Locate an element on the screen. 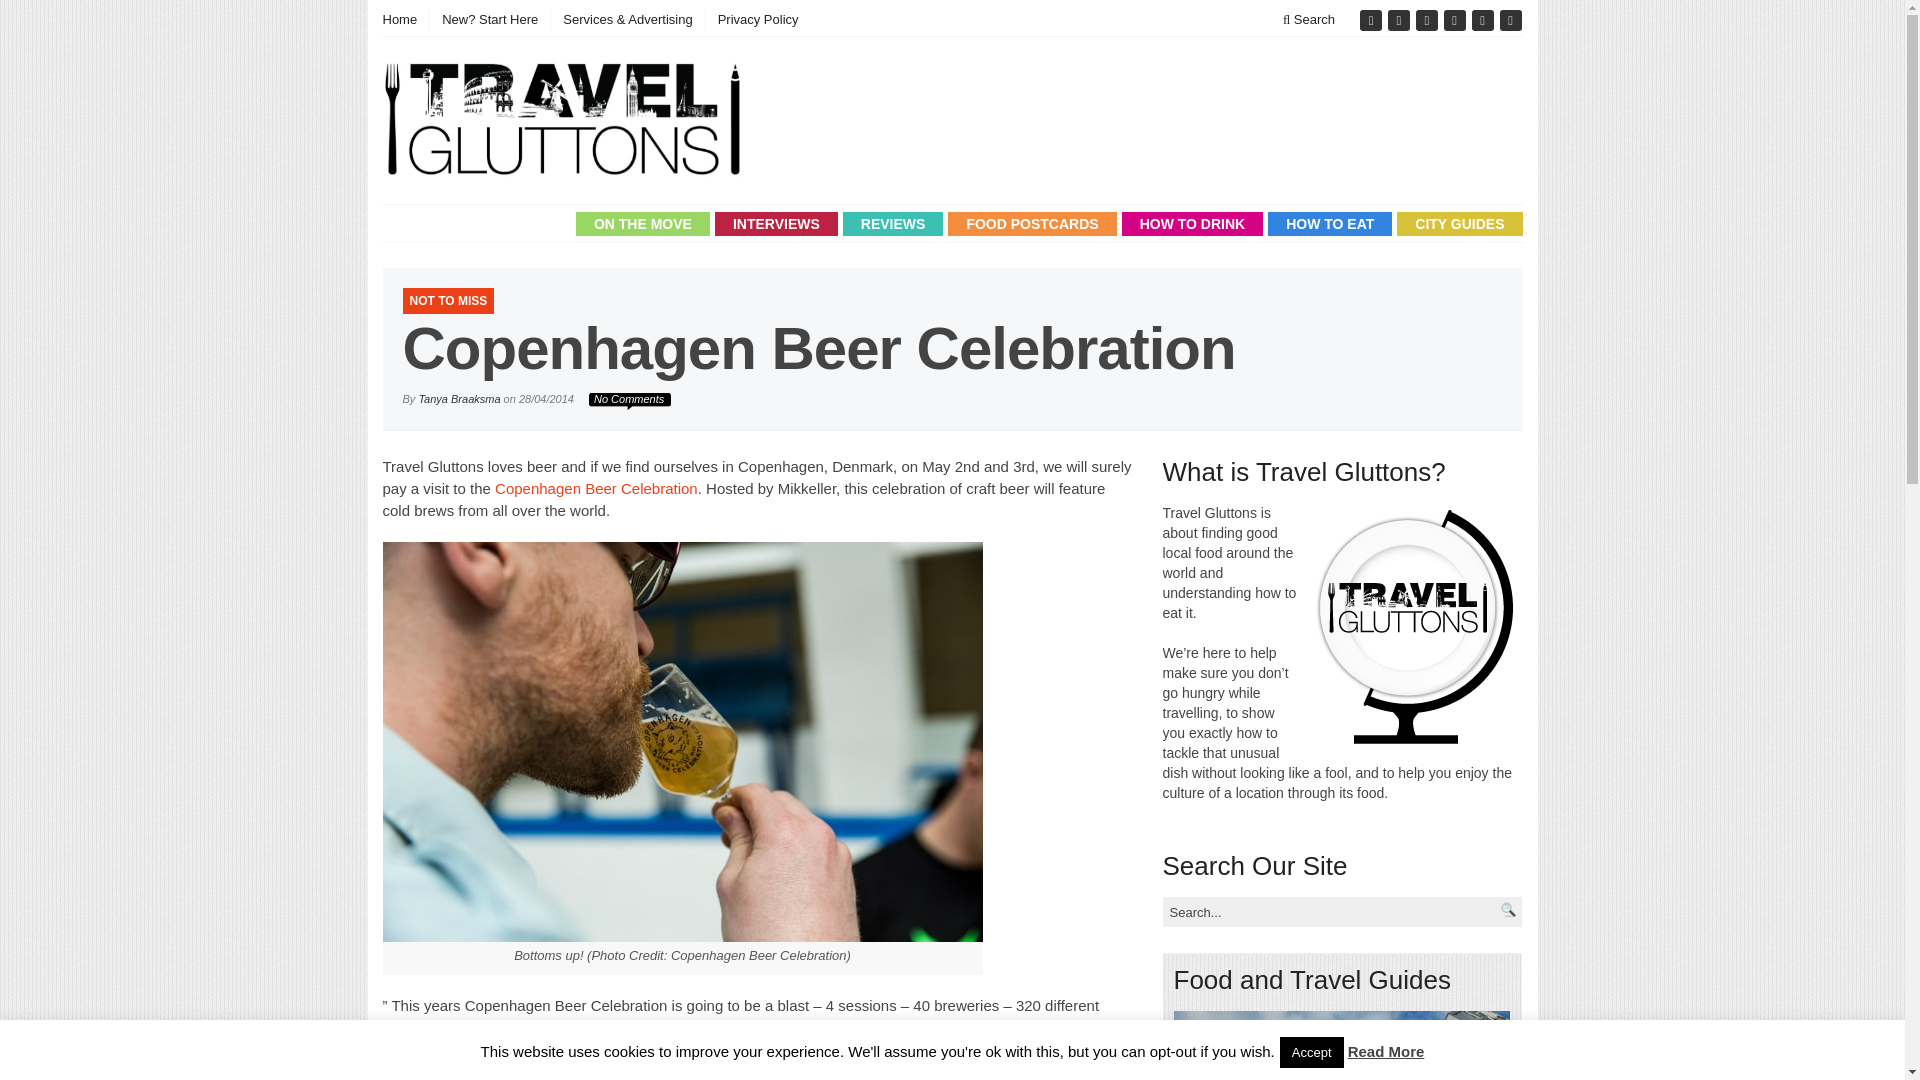 The height and width of the screenshot is (1080, 1920). INTERVIEWS is located at coordinates (776, 224).